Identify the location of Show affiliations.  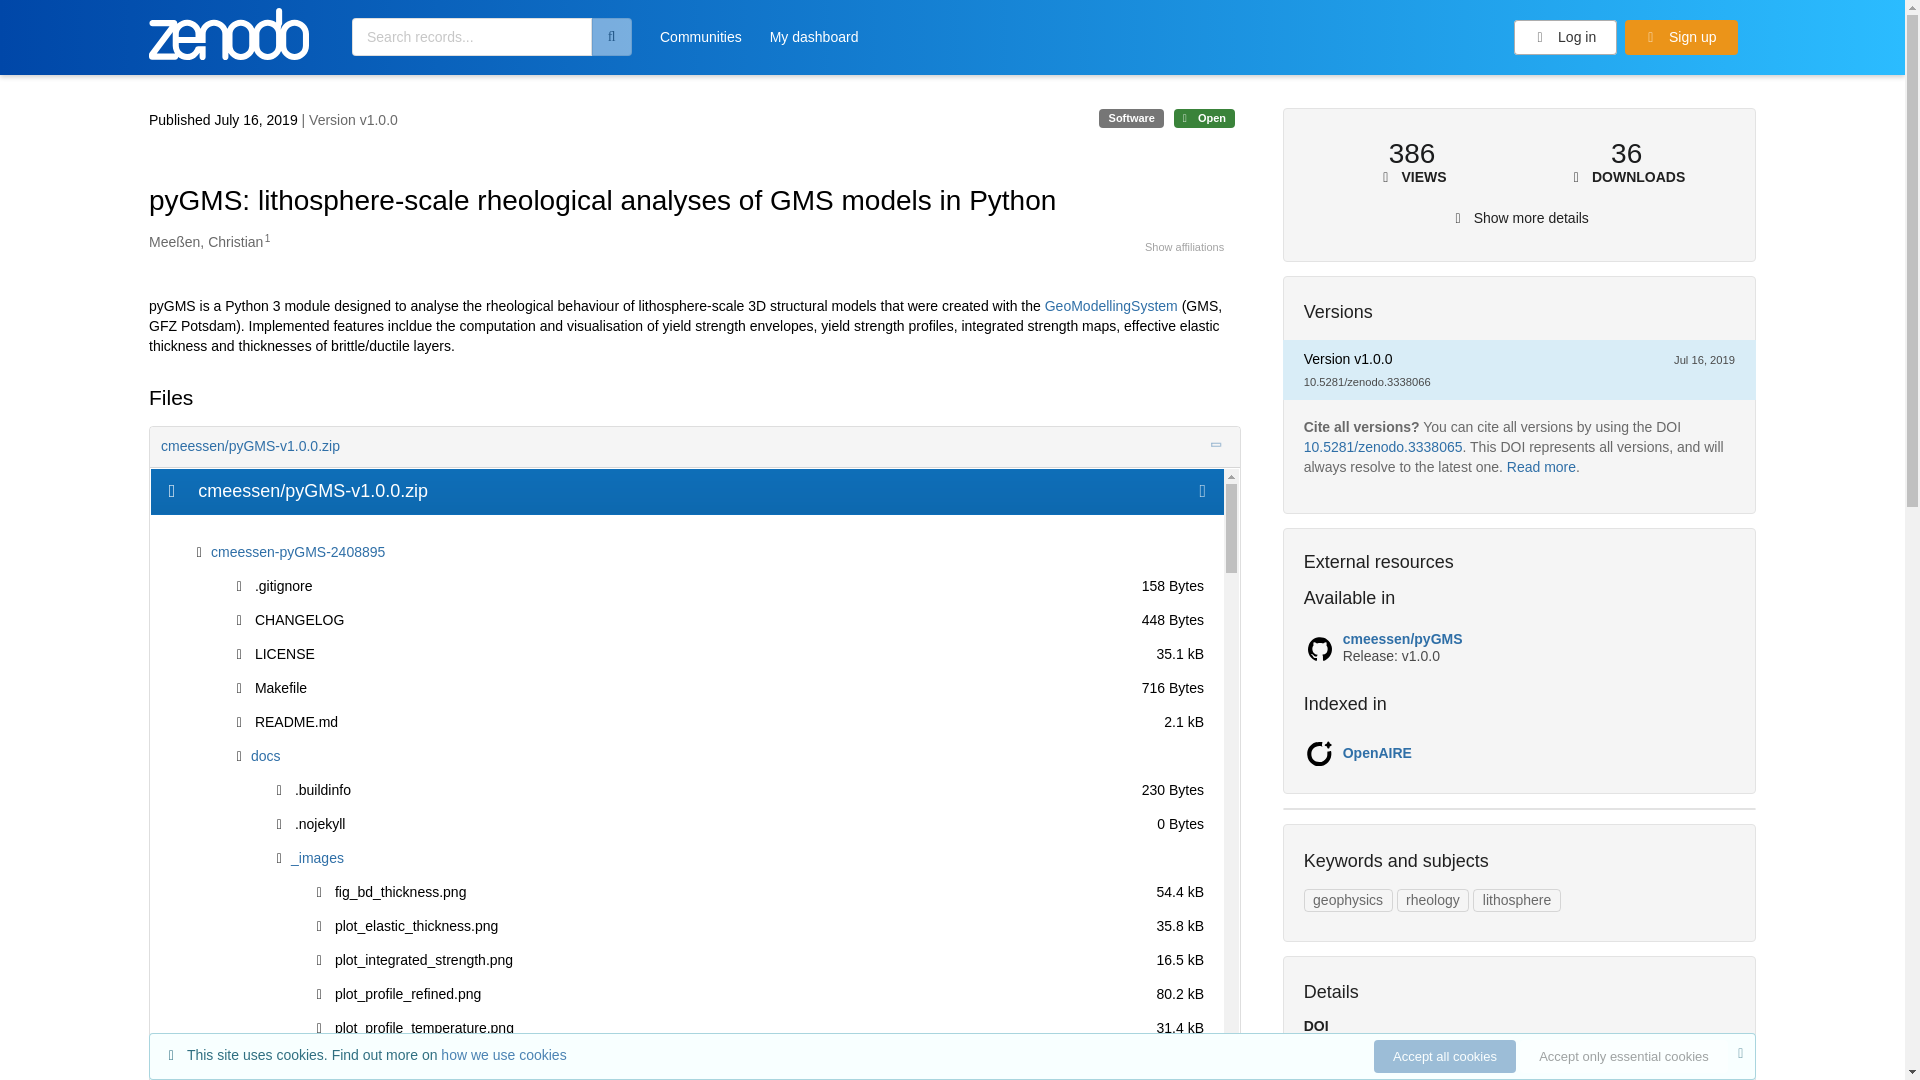
(1184, 247).